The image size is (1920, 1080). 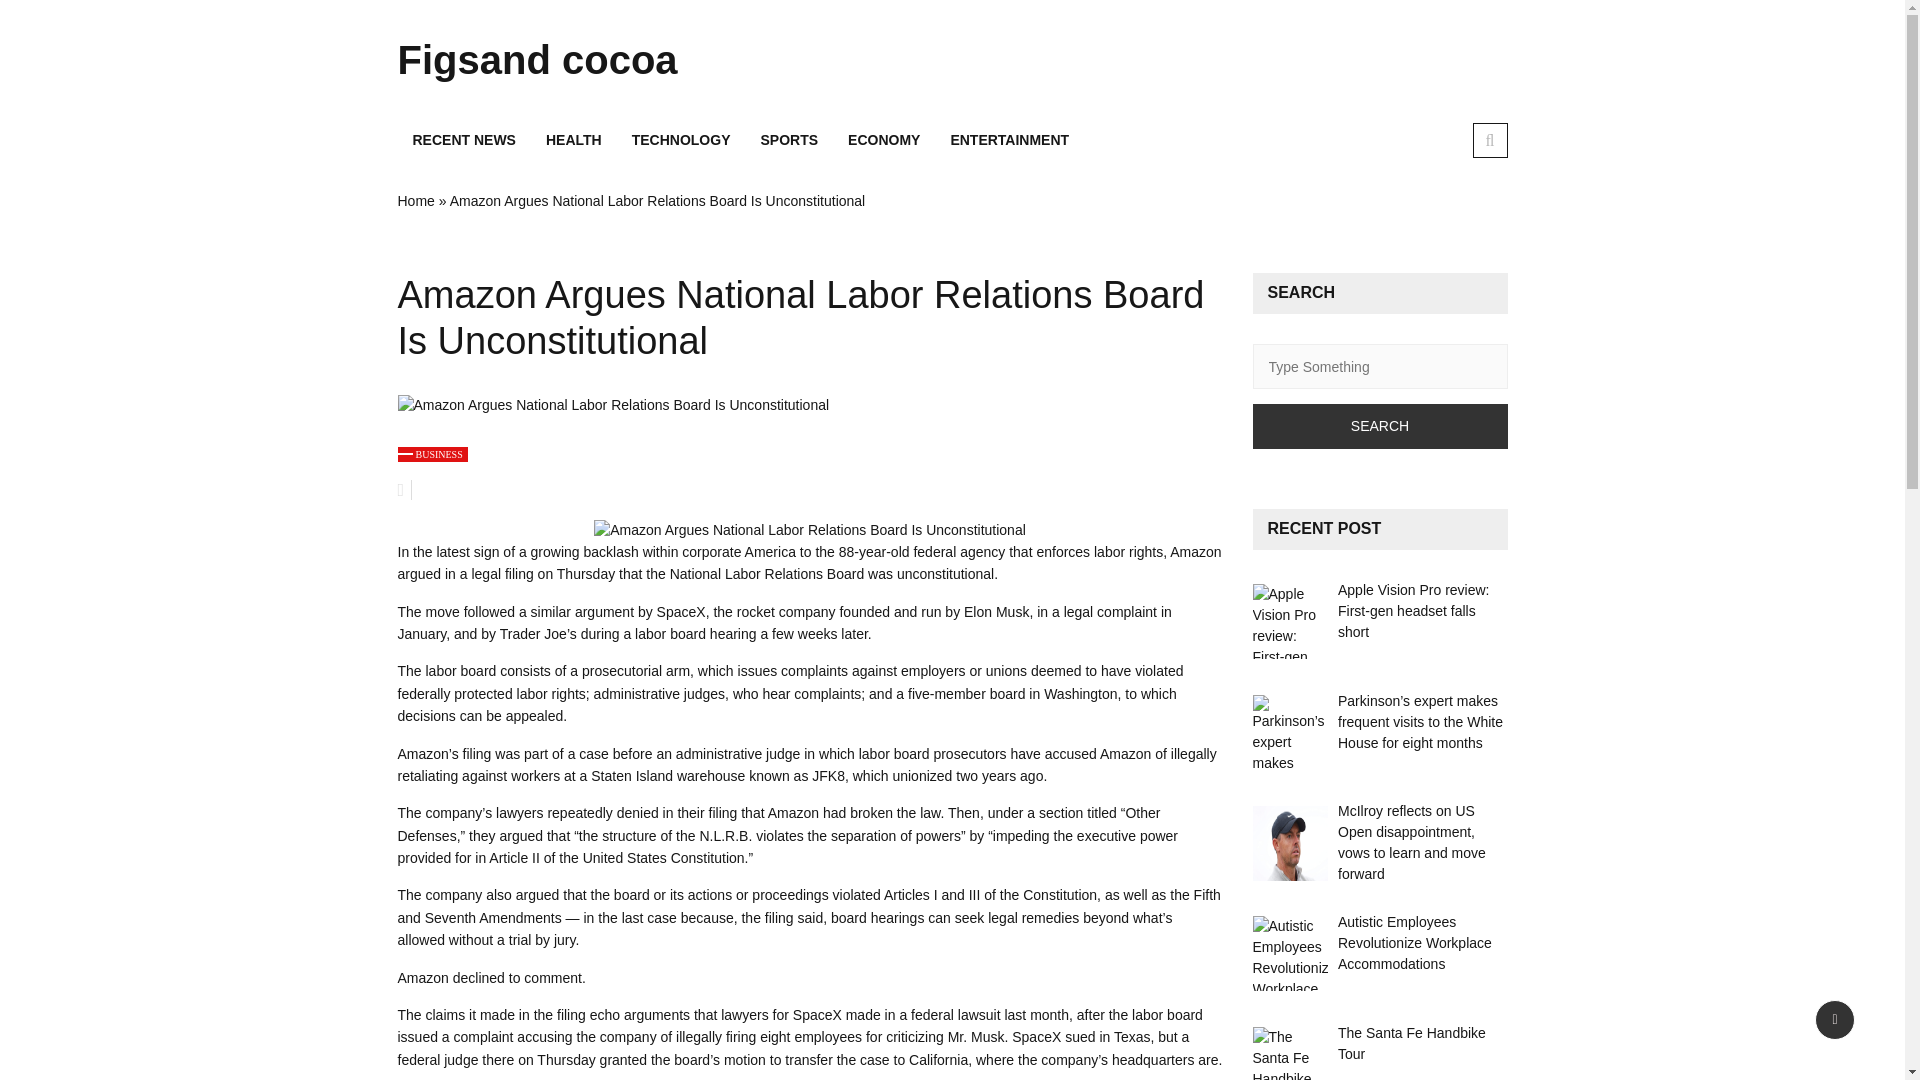 What do you see at coordinates (1288, 621) in the screenshot?
I see `Apple Vision Pro review: First-gen headset falls short` at bounding box center [1288, 621].